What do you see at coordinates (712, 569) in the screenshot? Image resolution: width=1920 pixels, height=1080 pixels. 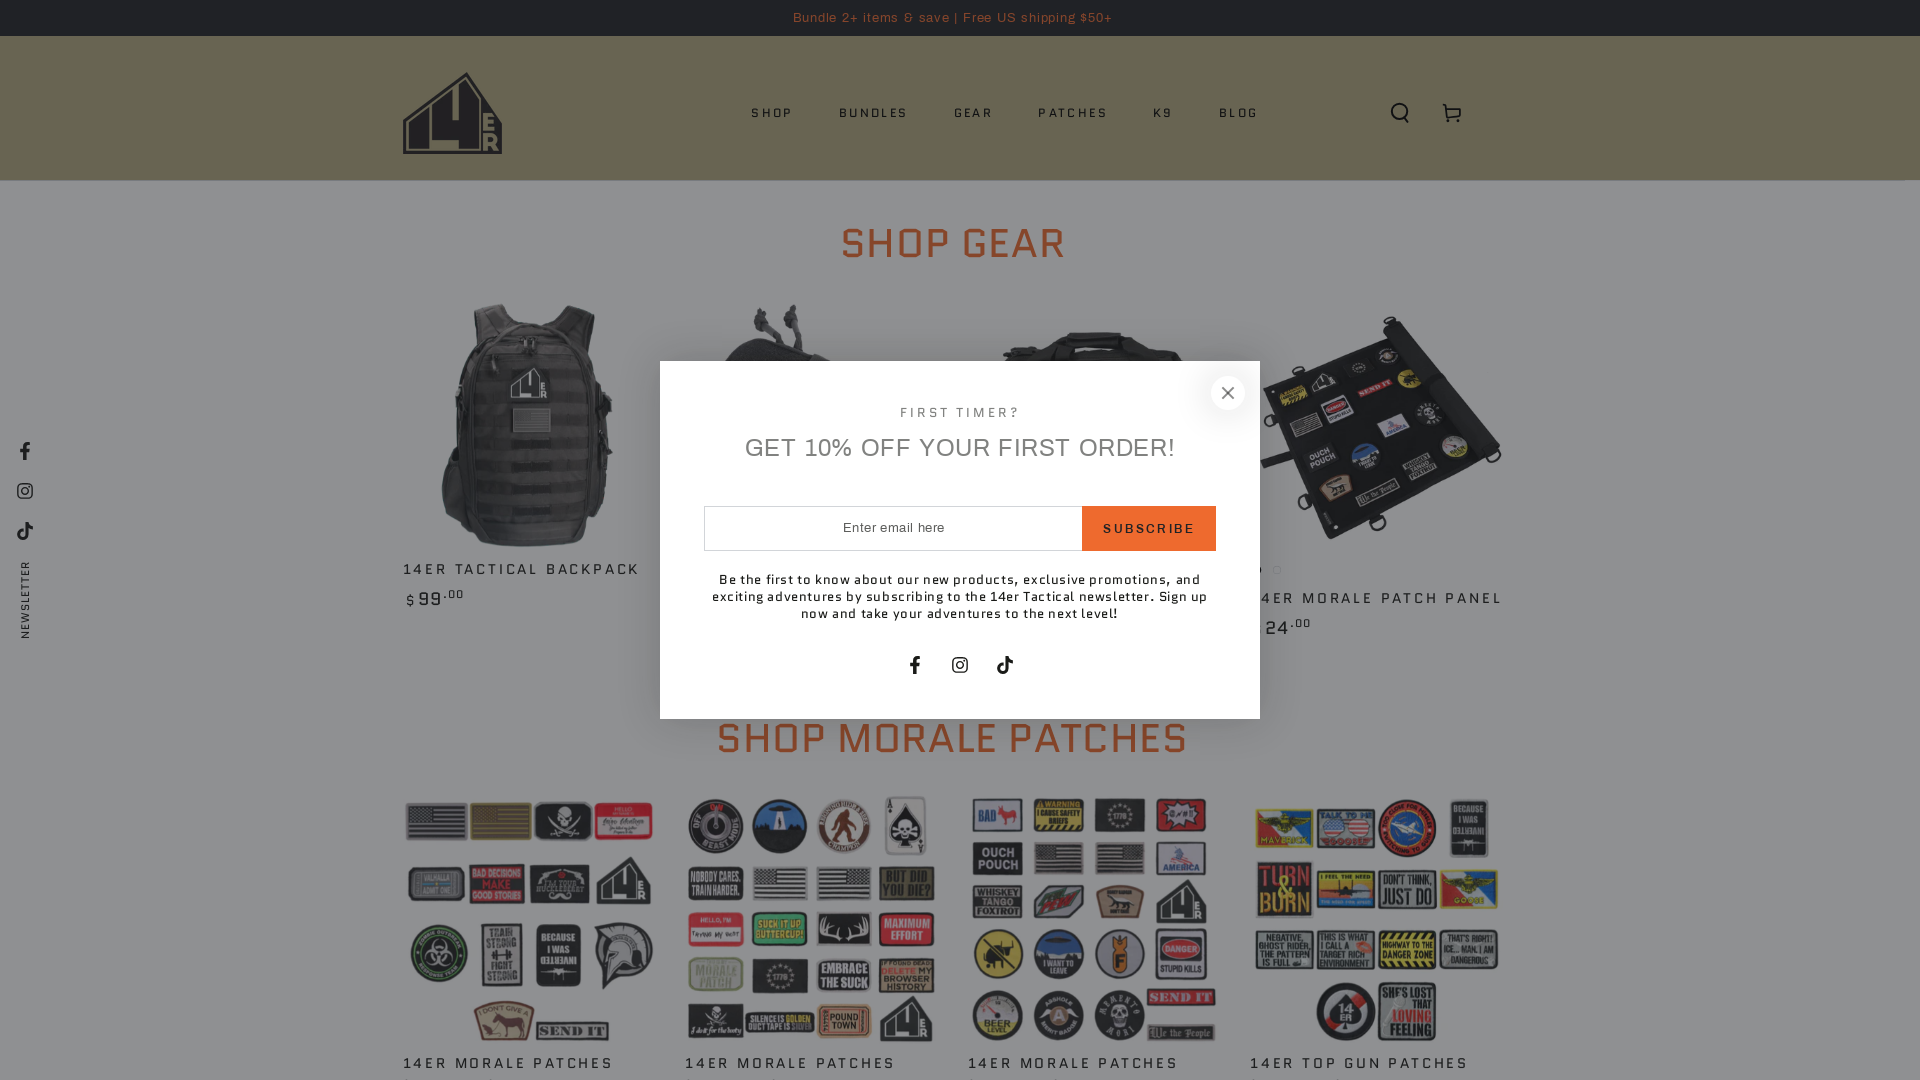 I see `Wolf Grey` at bounding box center [712, 569].